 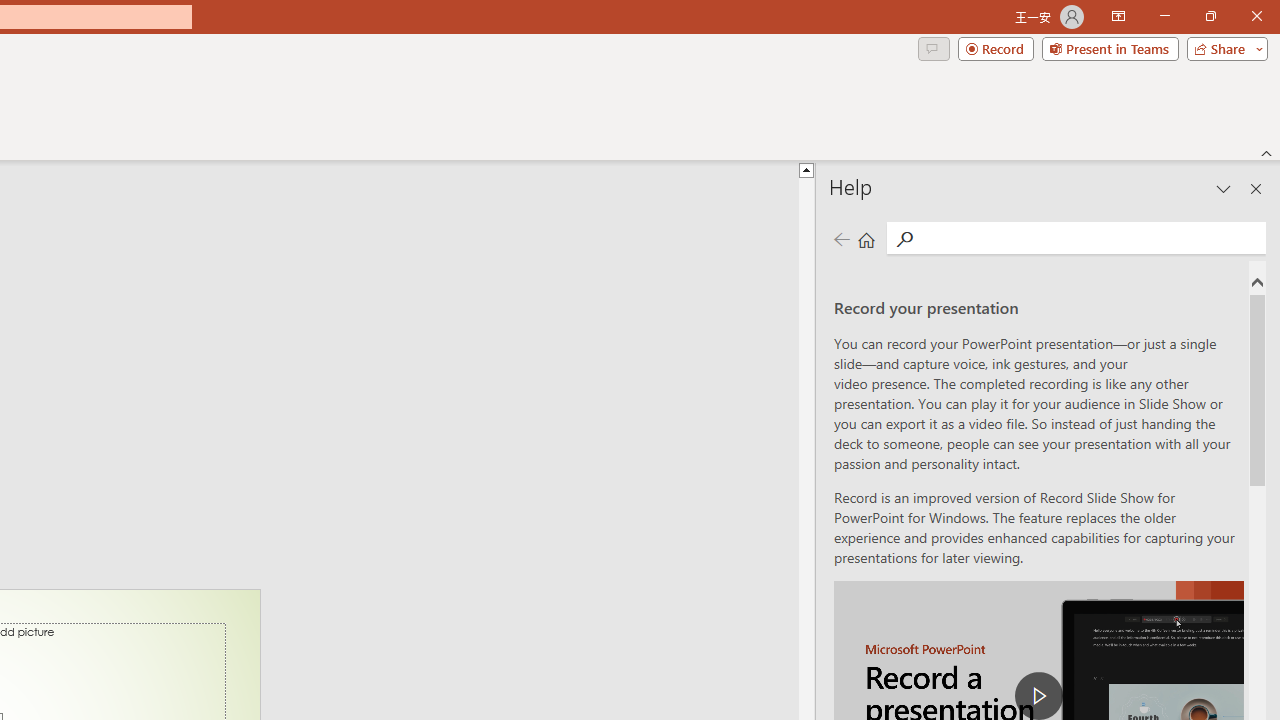 What do you see at coordinates (806, 169) in the screenshot?
I see `Line up` at bounding box center [806, 169].